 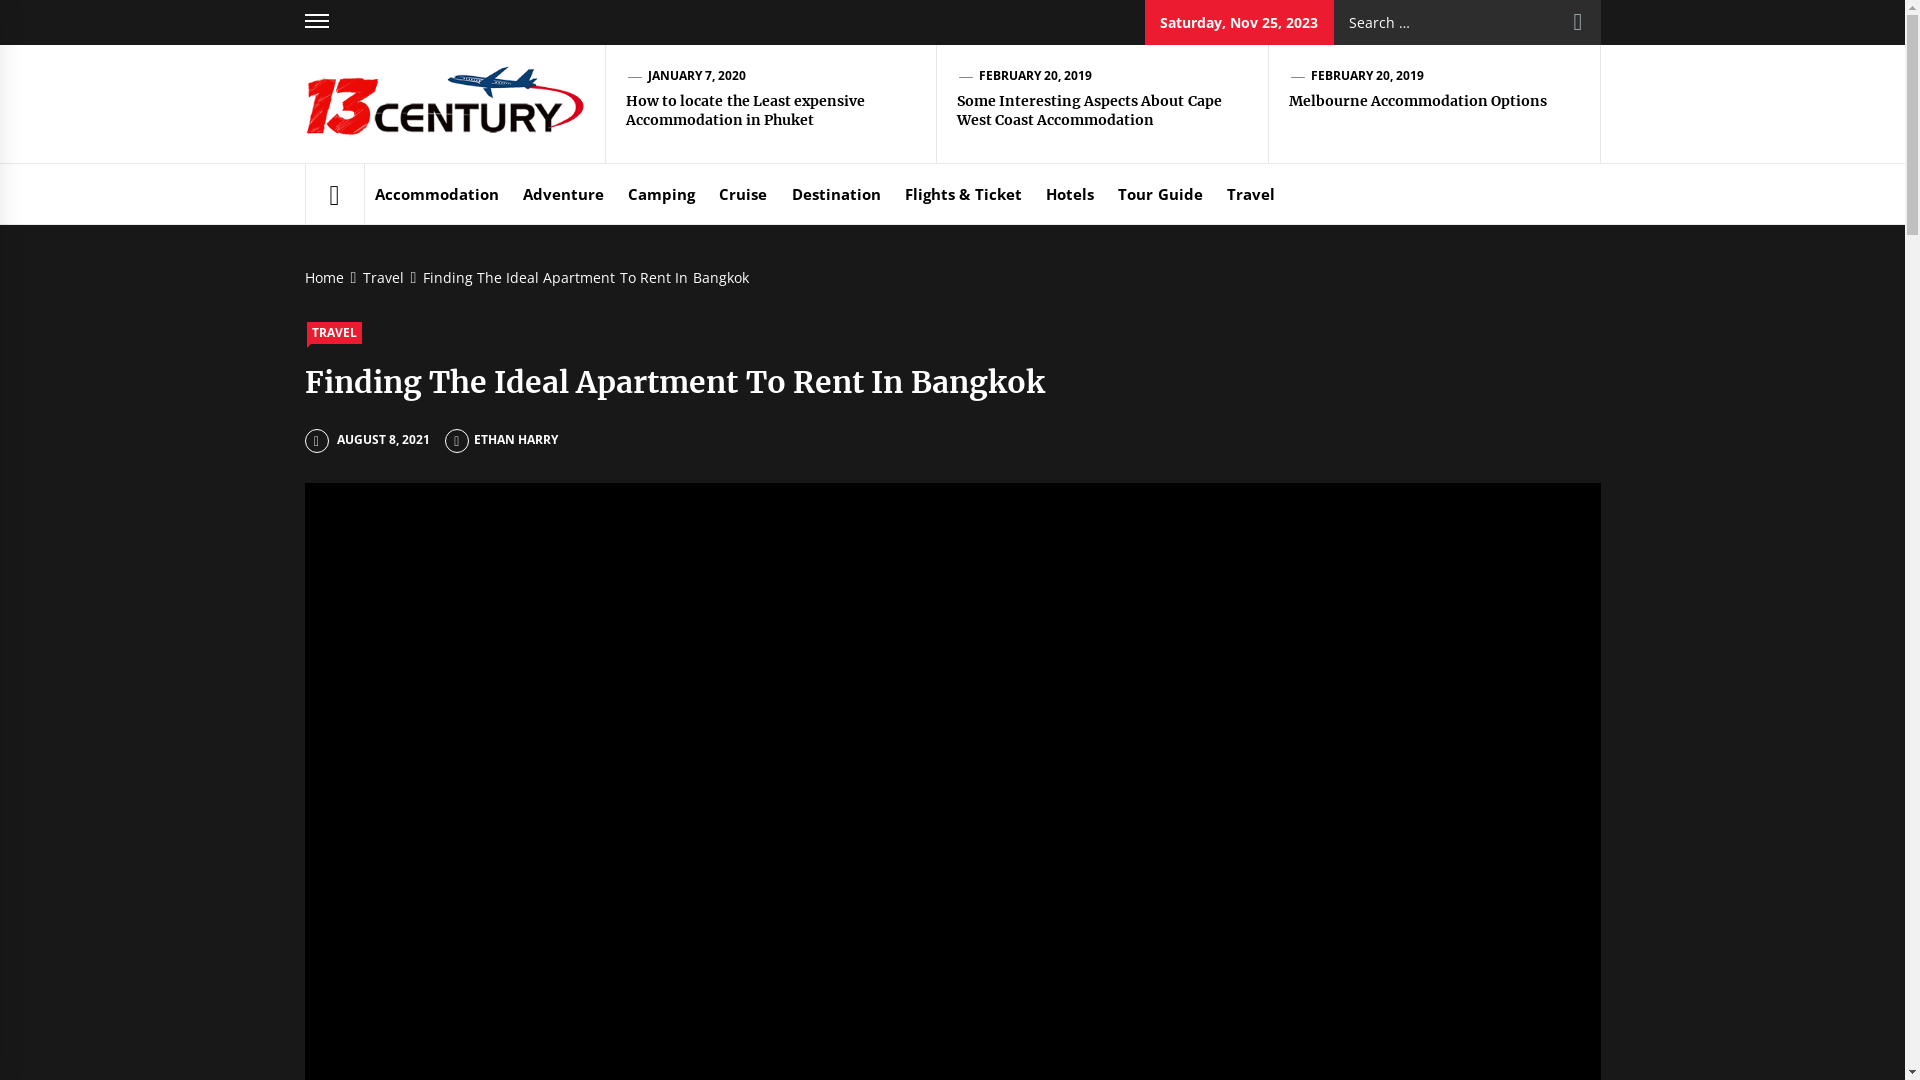 I want to click on Finding The Ideal Apartment To Rent In Bangkok, so click(x=582, y=278).